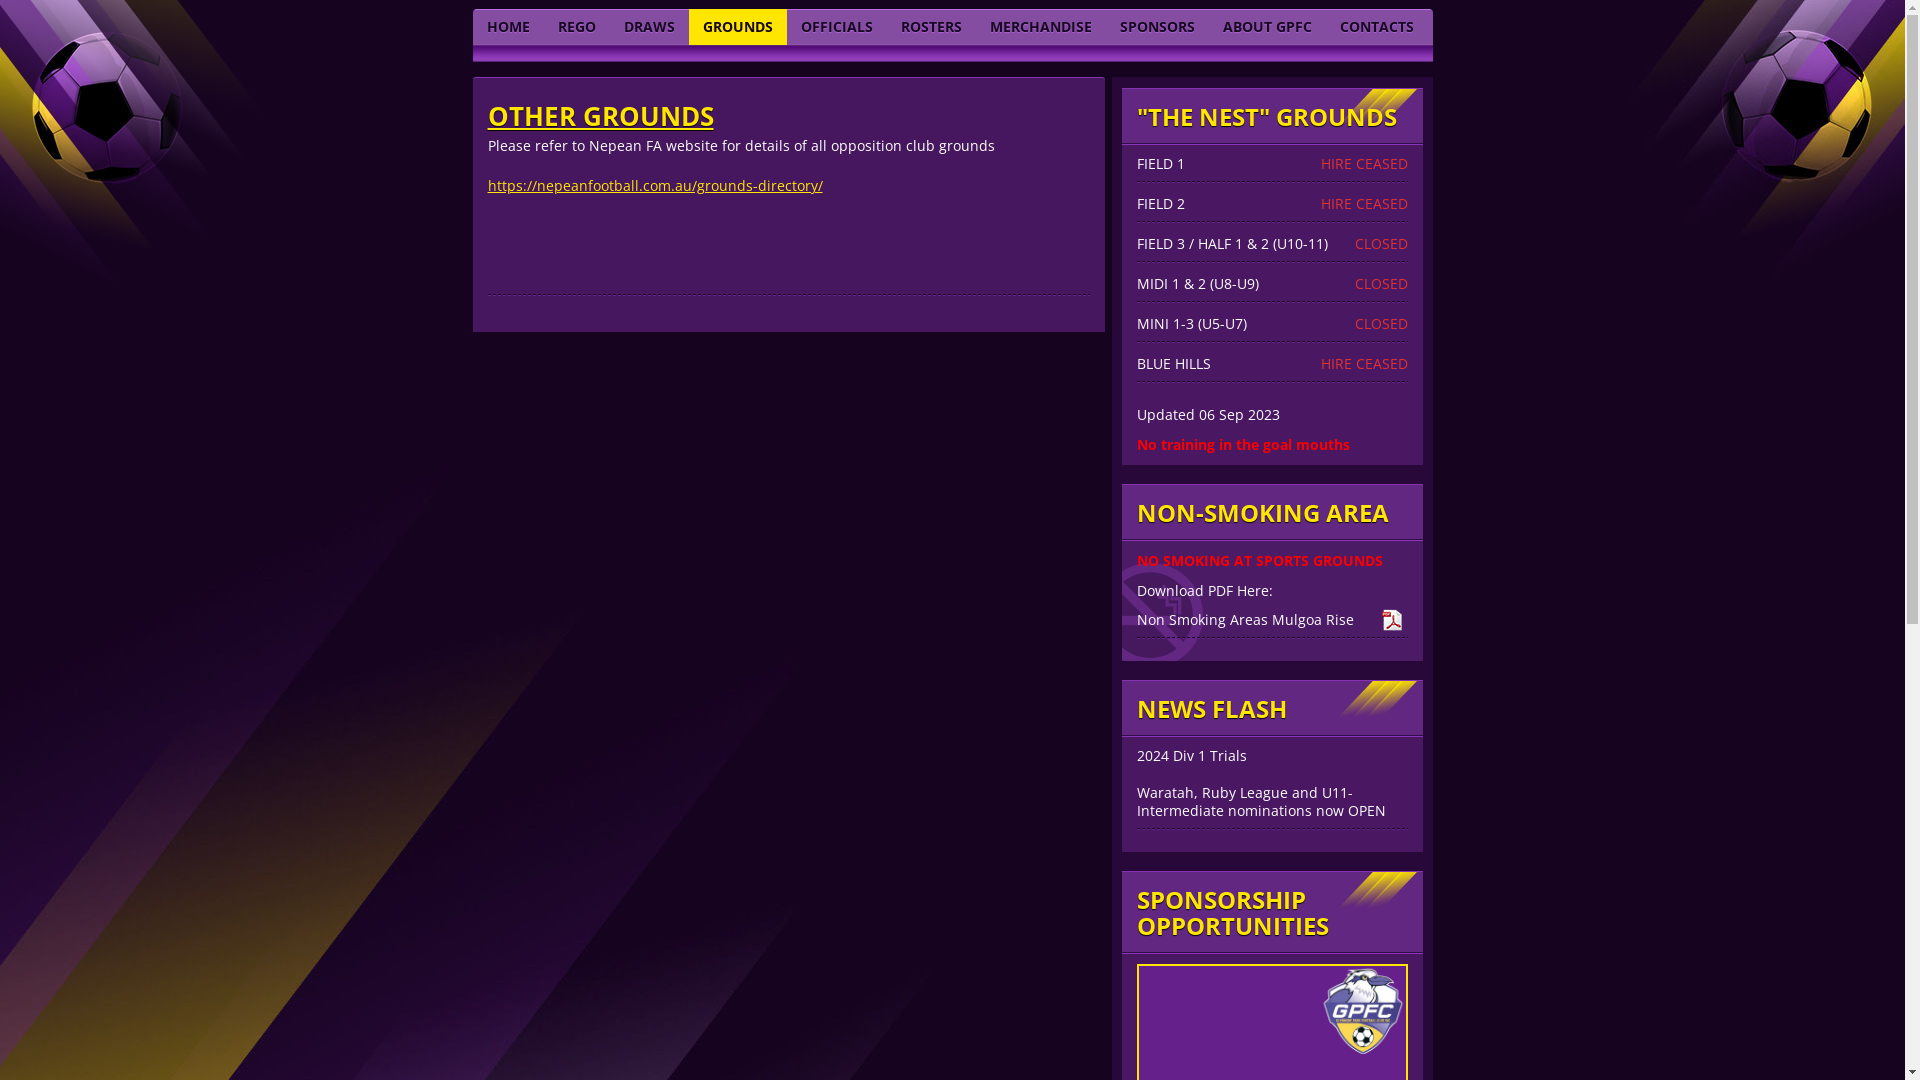 The width and height of the screenshot is (1920, 1080). I want to click on OFFICIALS, so click(836, 27).